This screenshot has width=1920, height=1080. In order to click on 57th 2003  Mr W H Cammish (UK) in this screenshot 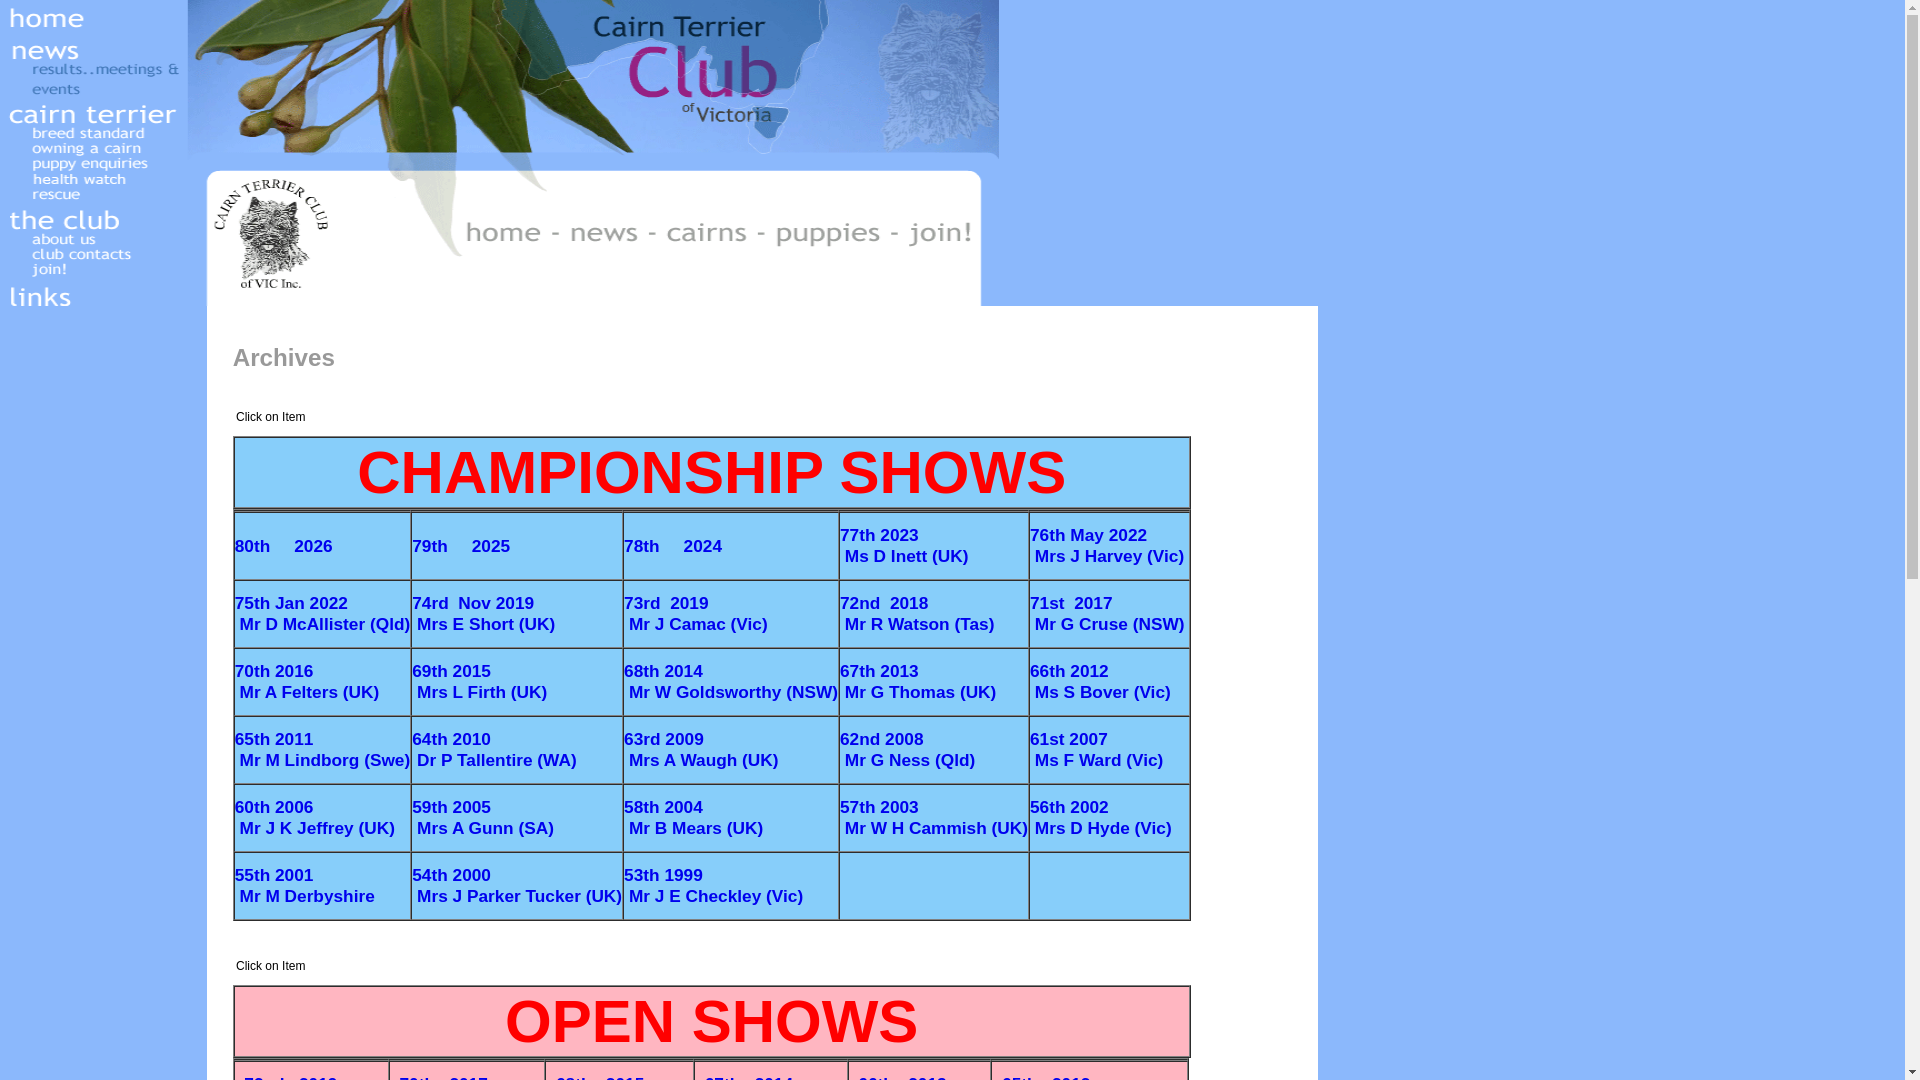, I will do `click(934, 820)`.